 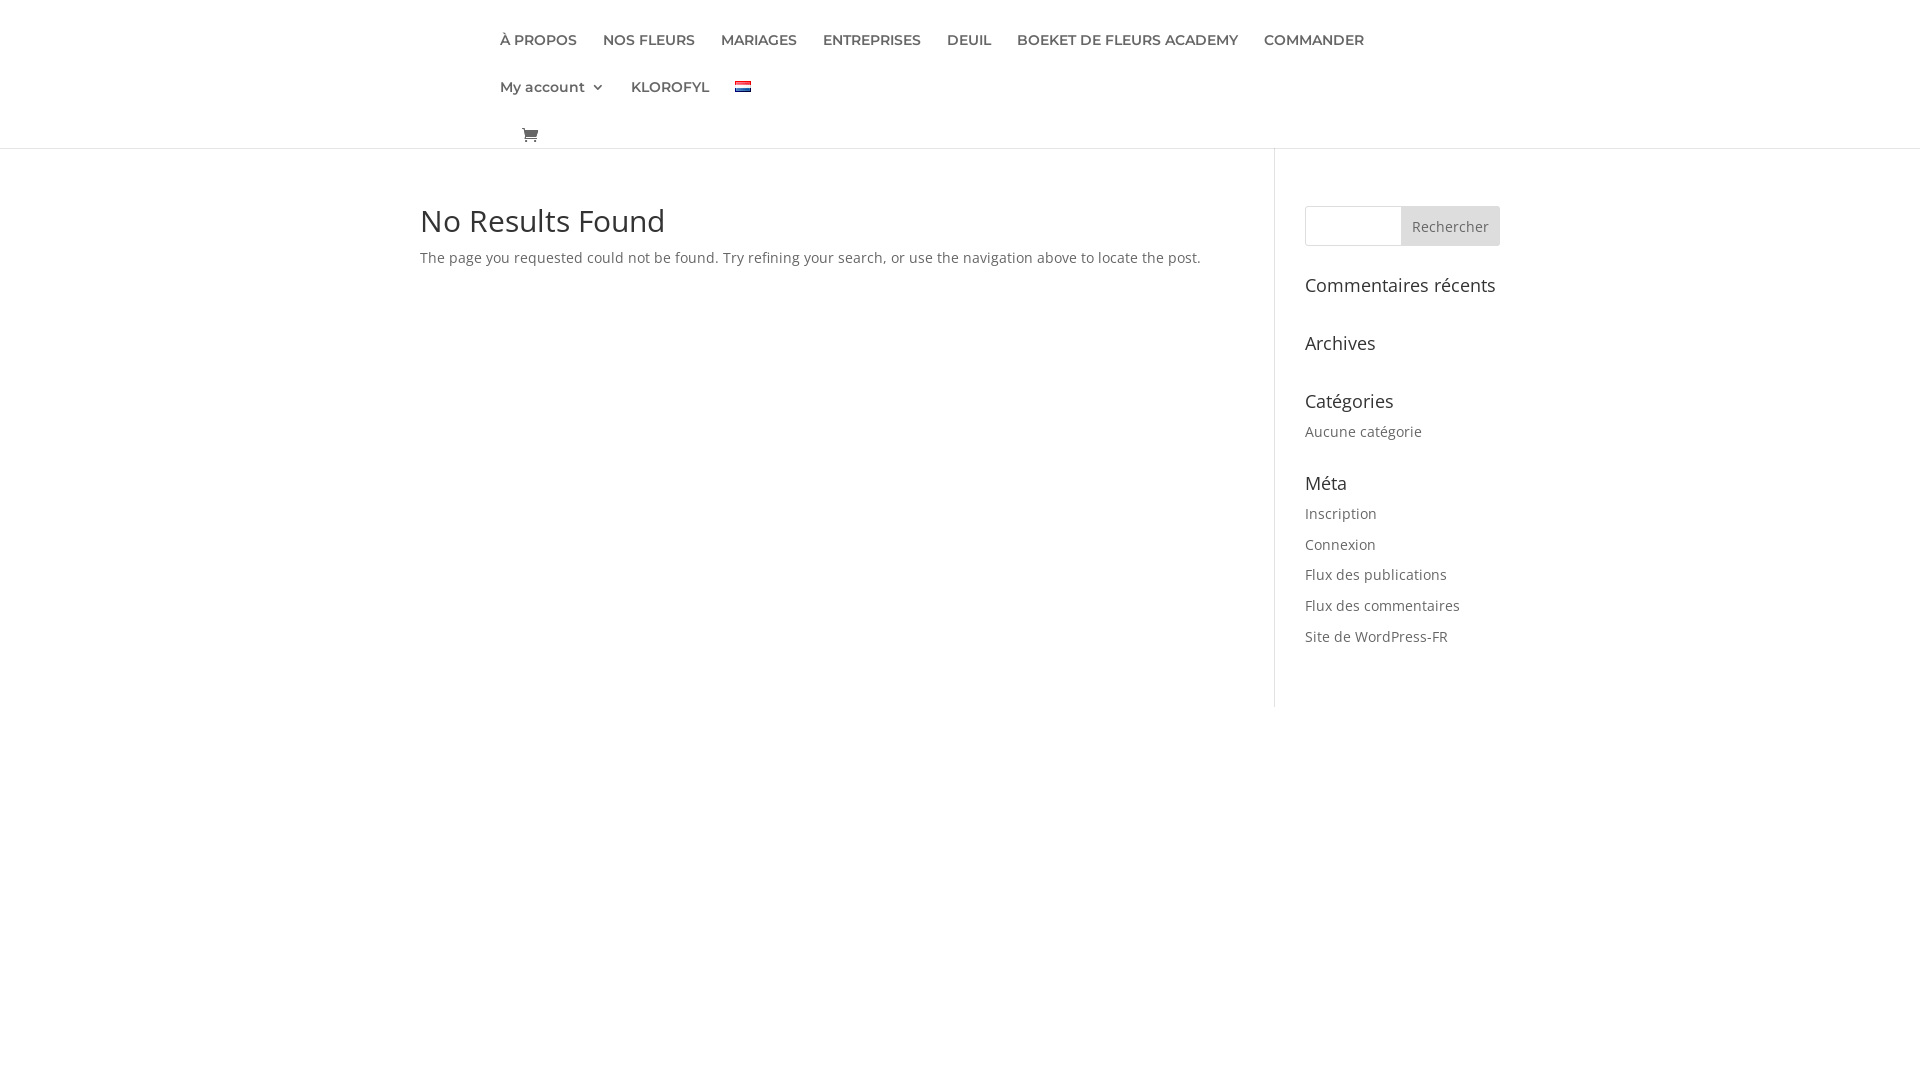 I want to click on COMMANDER, so click(x=1314, y=56).